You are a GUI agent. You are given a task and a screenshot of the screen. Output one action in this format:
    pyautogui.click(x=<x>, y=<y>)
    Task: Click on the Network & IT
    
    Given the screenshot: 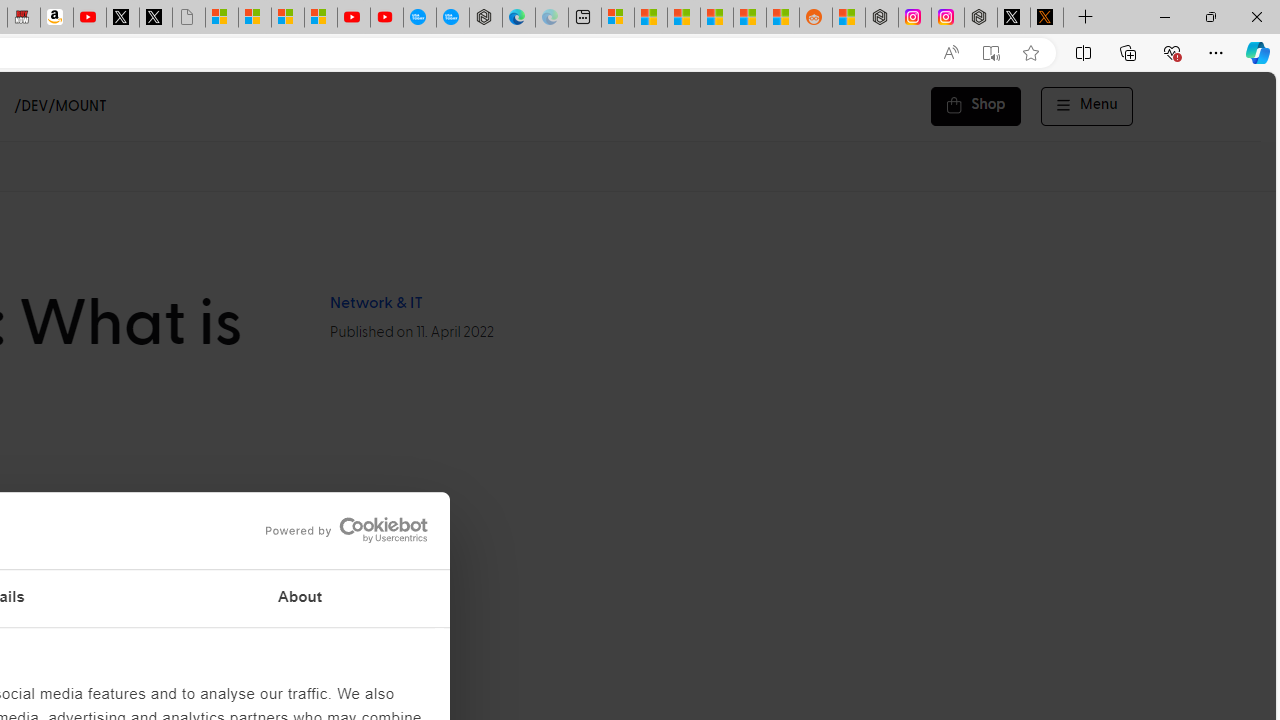 What is the action you would take?
    pyautogui.click(x=375, y=303)
    